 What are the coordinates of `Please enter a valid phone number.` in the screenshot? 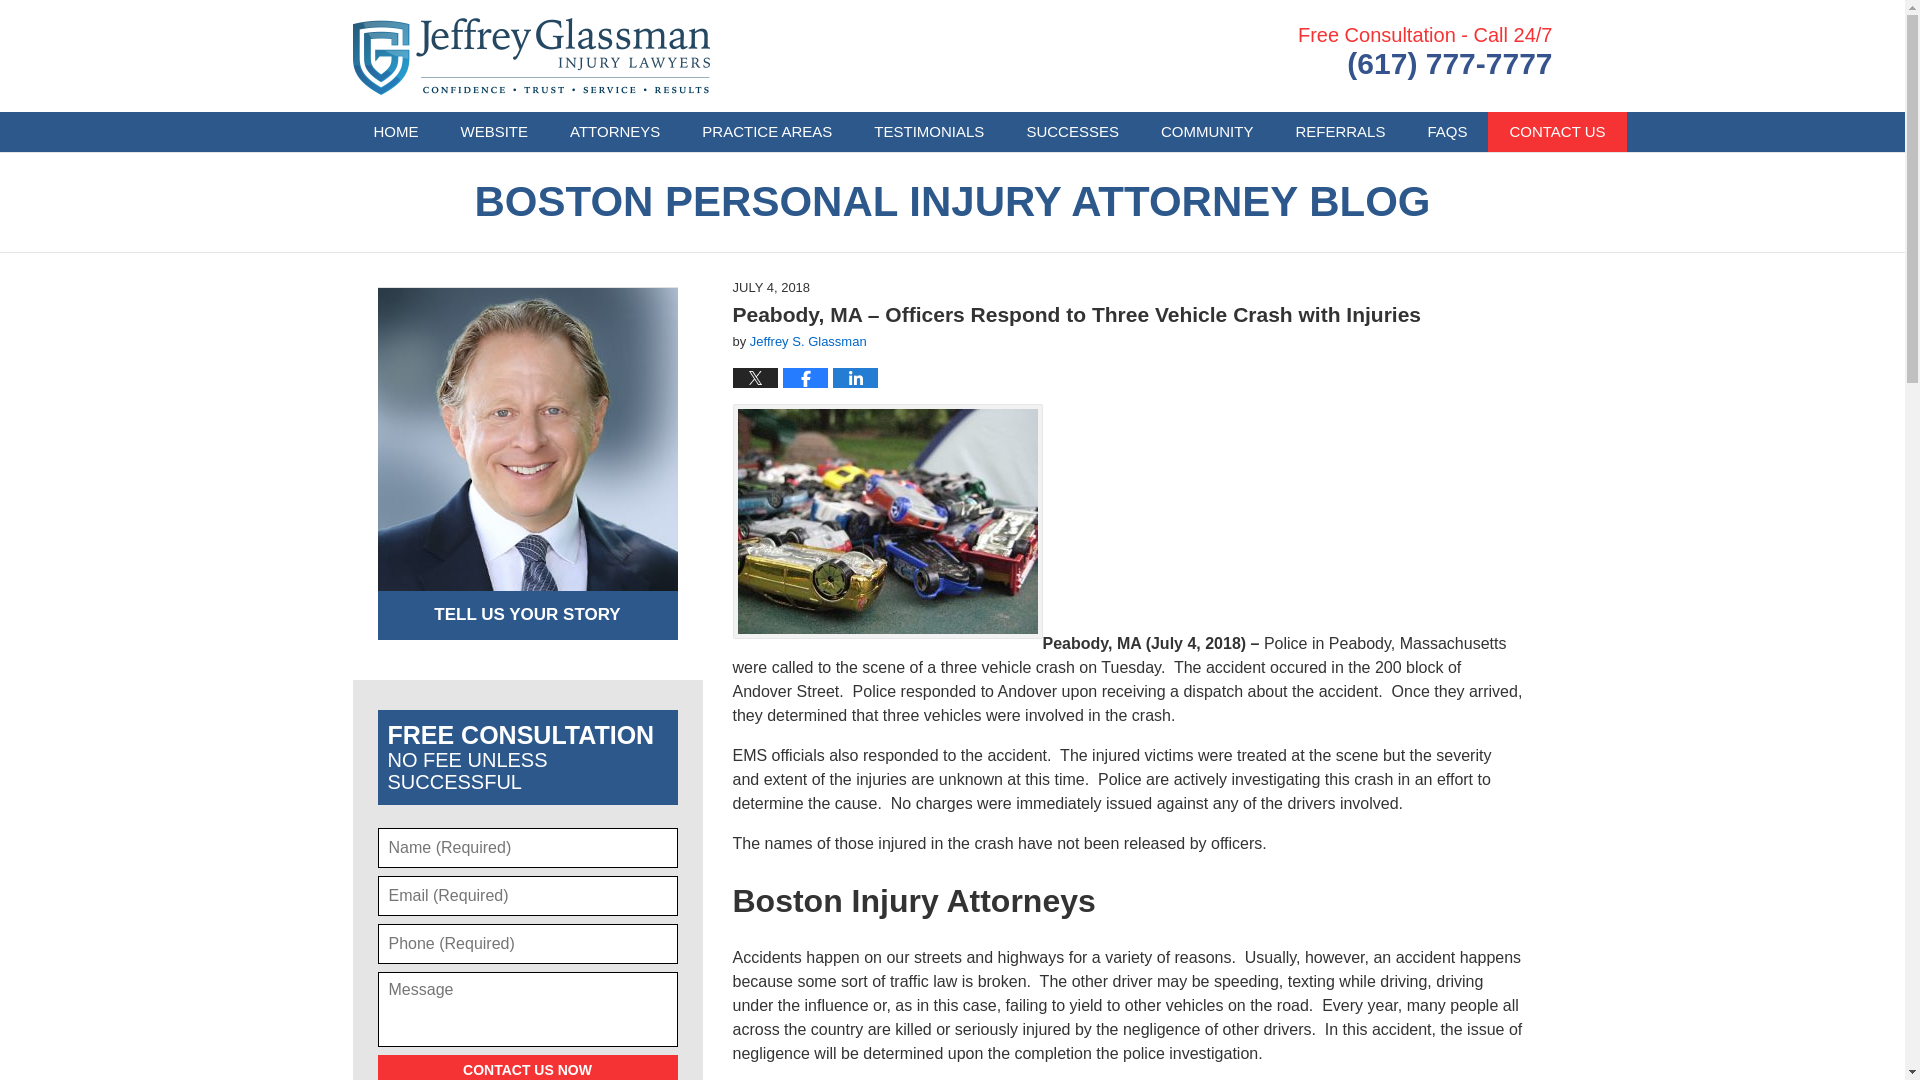 It's located at (528, 944).